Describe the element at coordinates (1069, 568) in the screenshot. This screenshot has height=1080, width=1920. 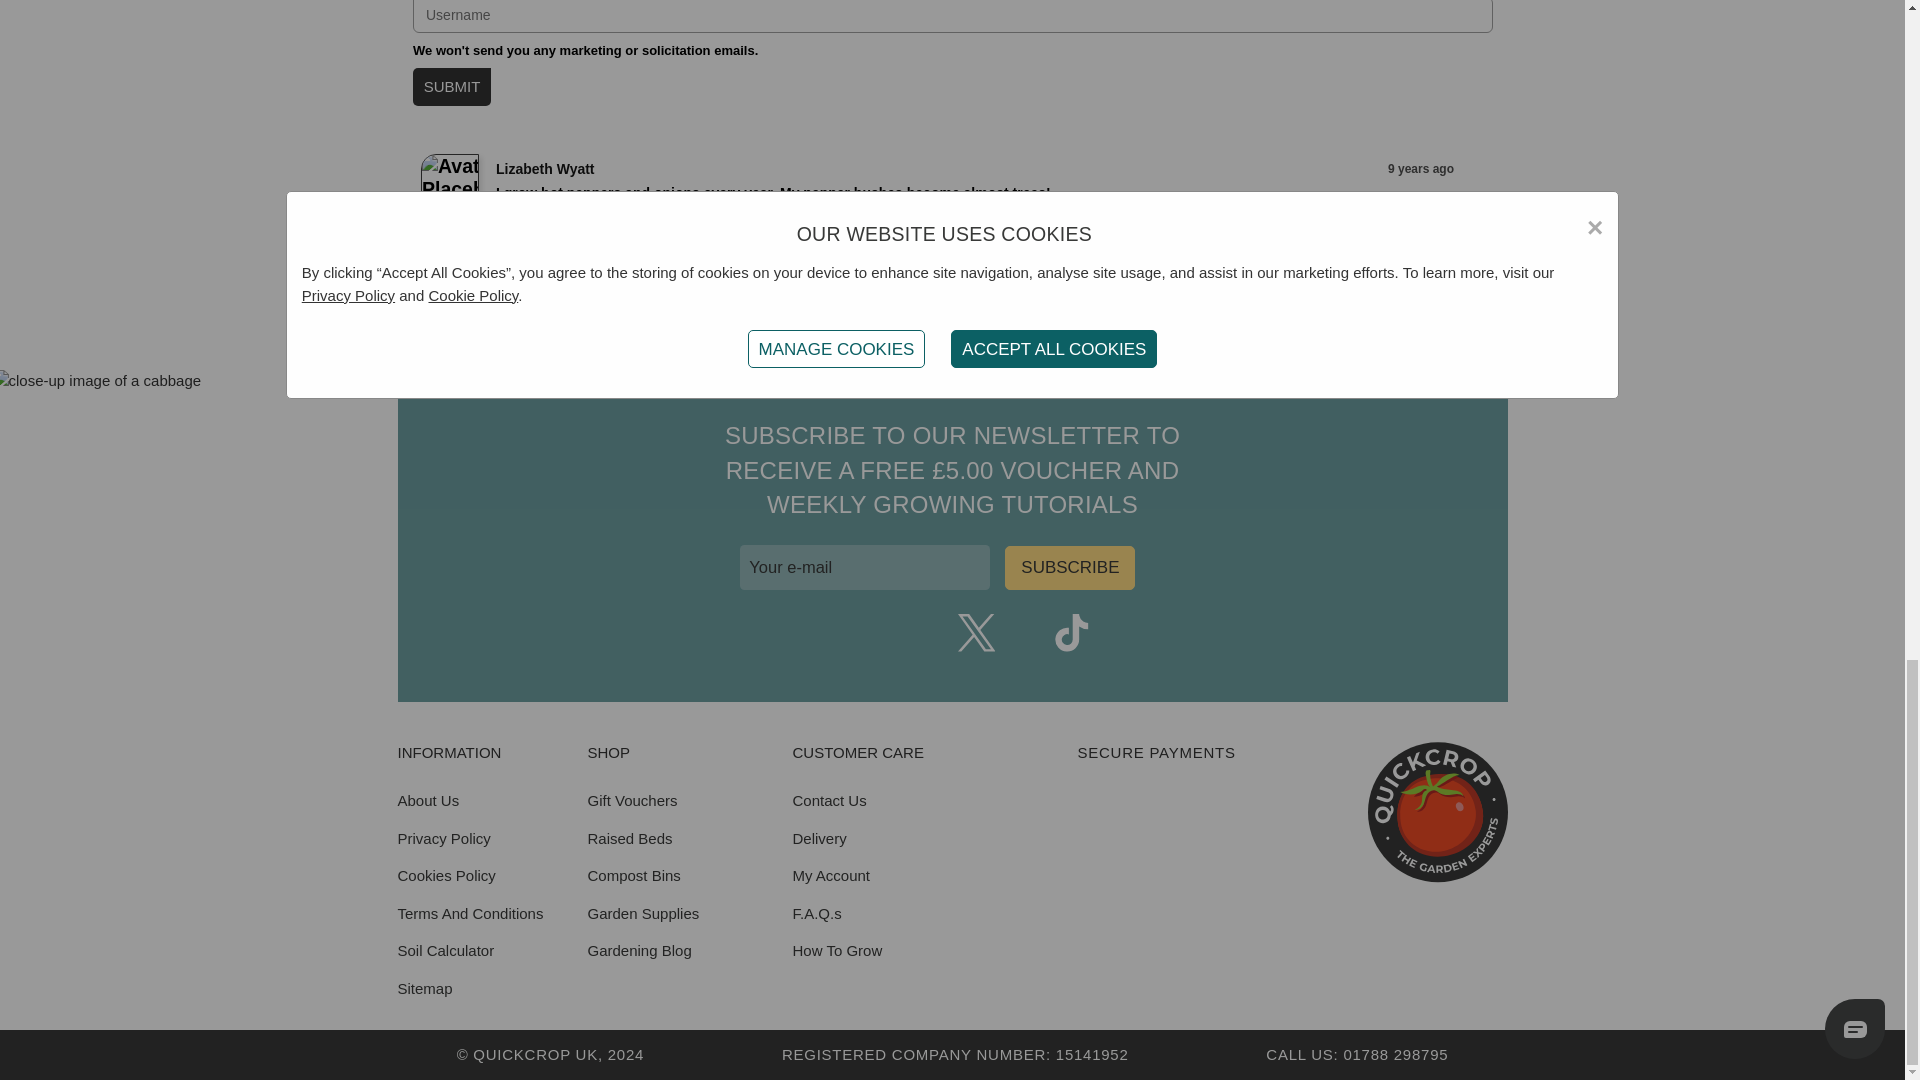
I see `Subscribe` at that location.